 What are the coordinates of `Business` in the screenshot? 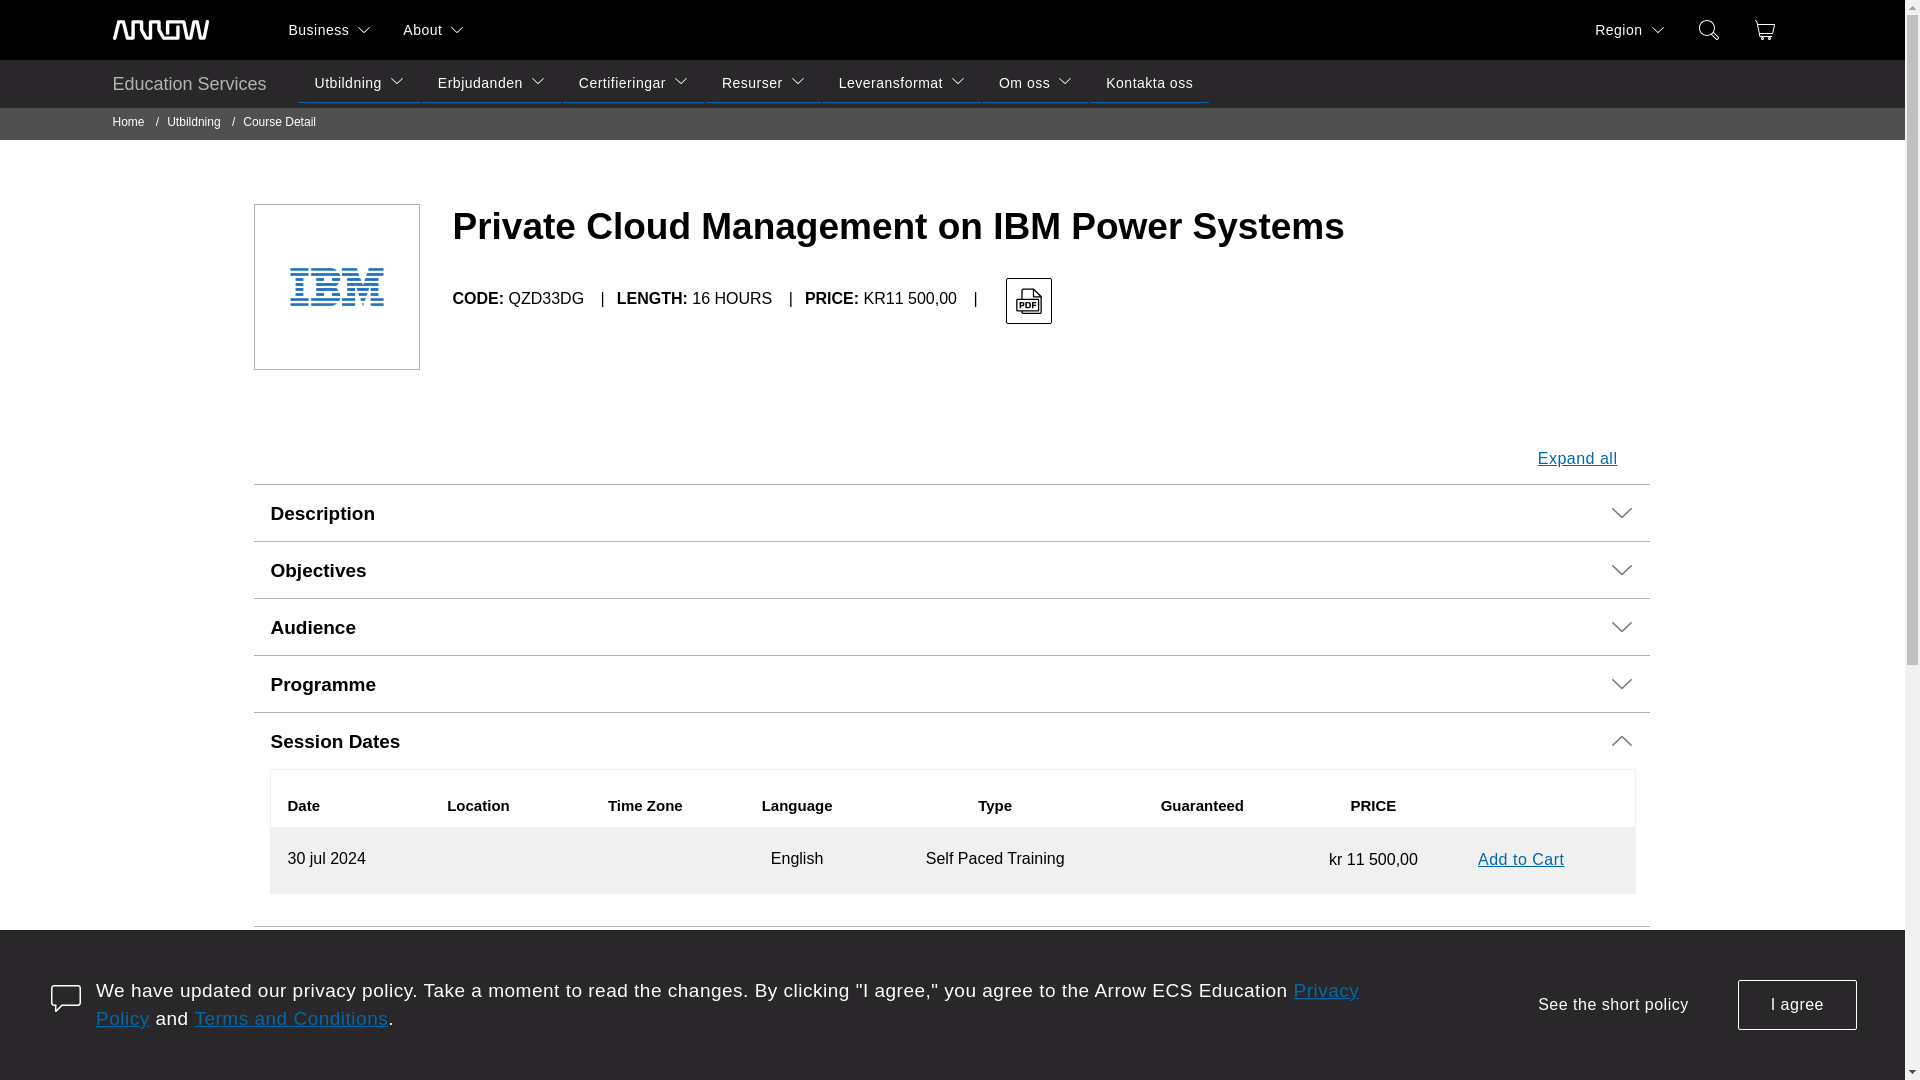 It's located at (310, 30).